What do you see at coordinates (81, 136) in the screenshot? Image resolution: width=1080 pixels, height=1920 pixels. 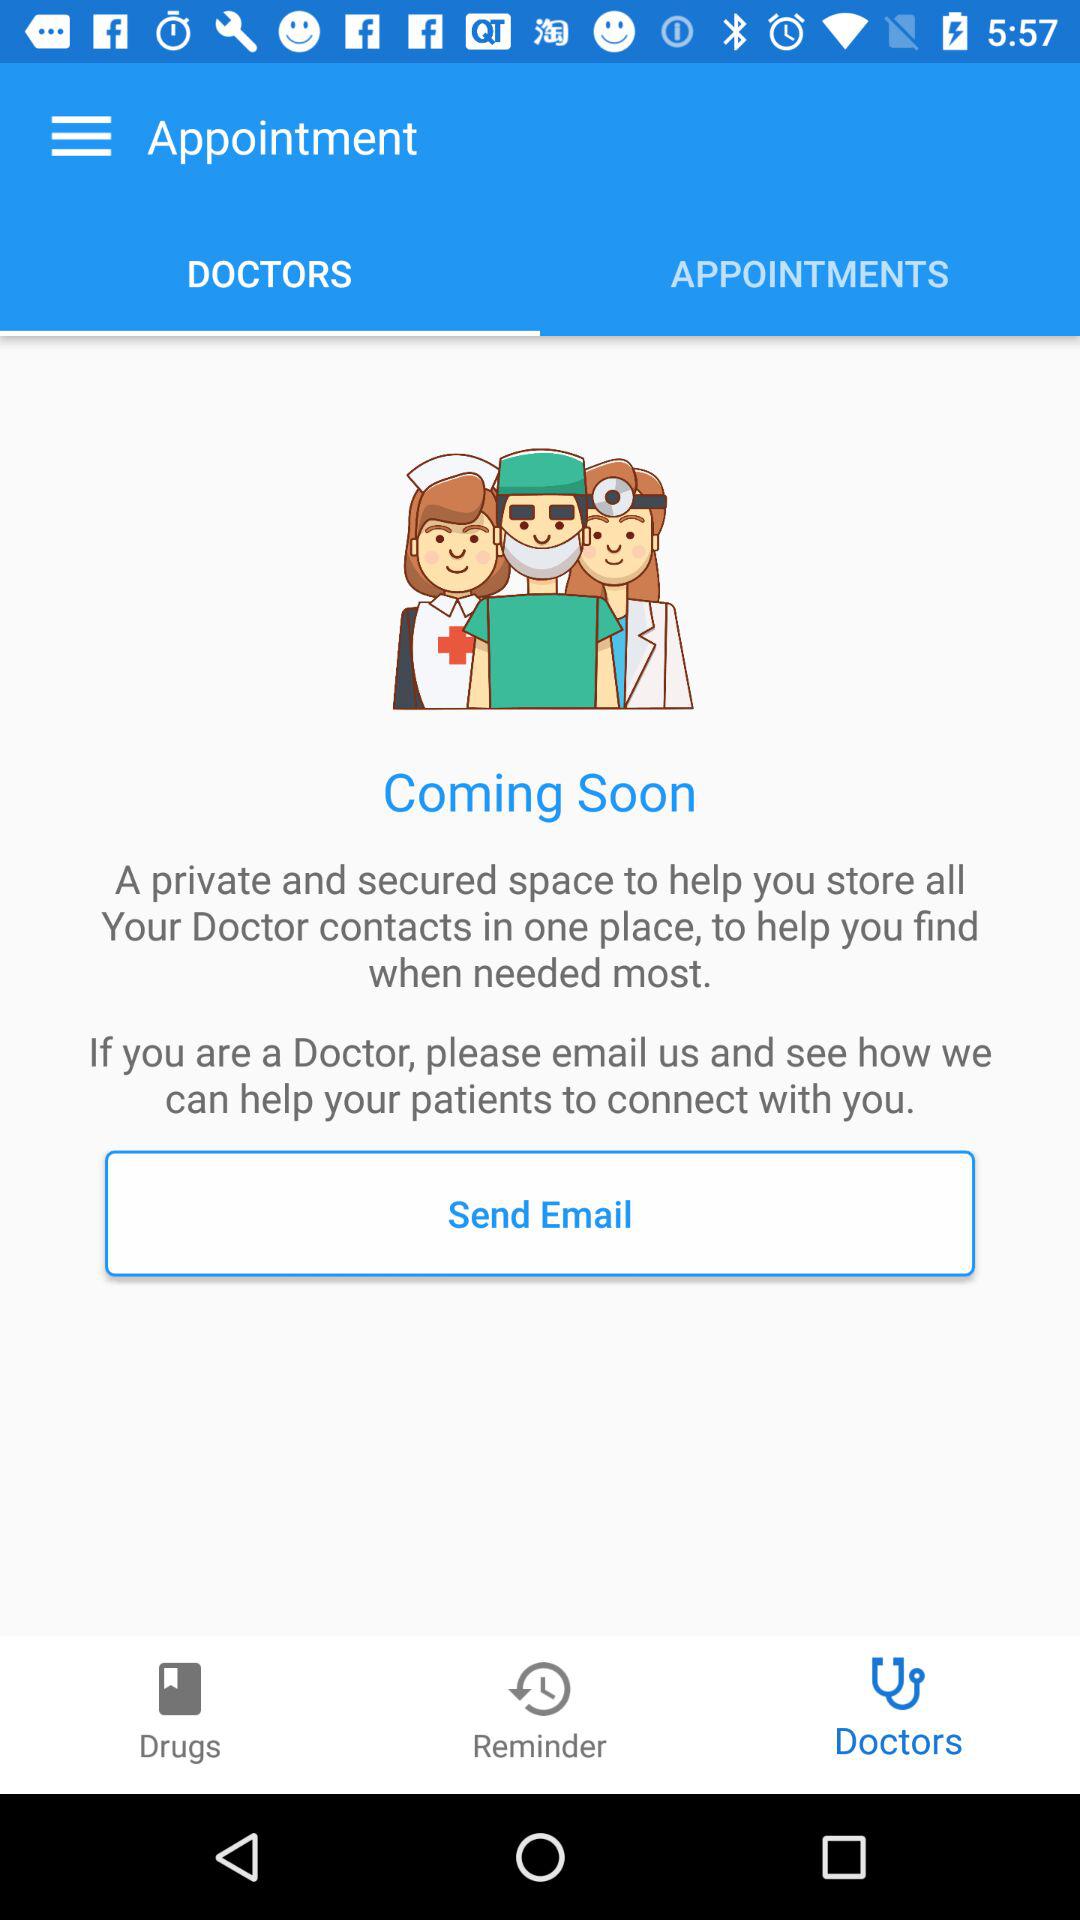 I see `turn on the item next to the appointment icon` at bounding box center [81, 136].